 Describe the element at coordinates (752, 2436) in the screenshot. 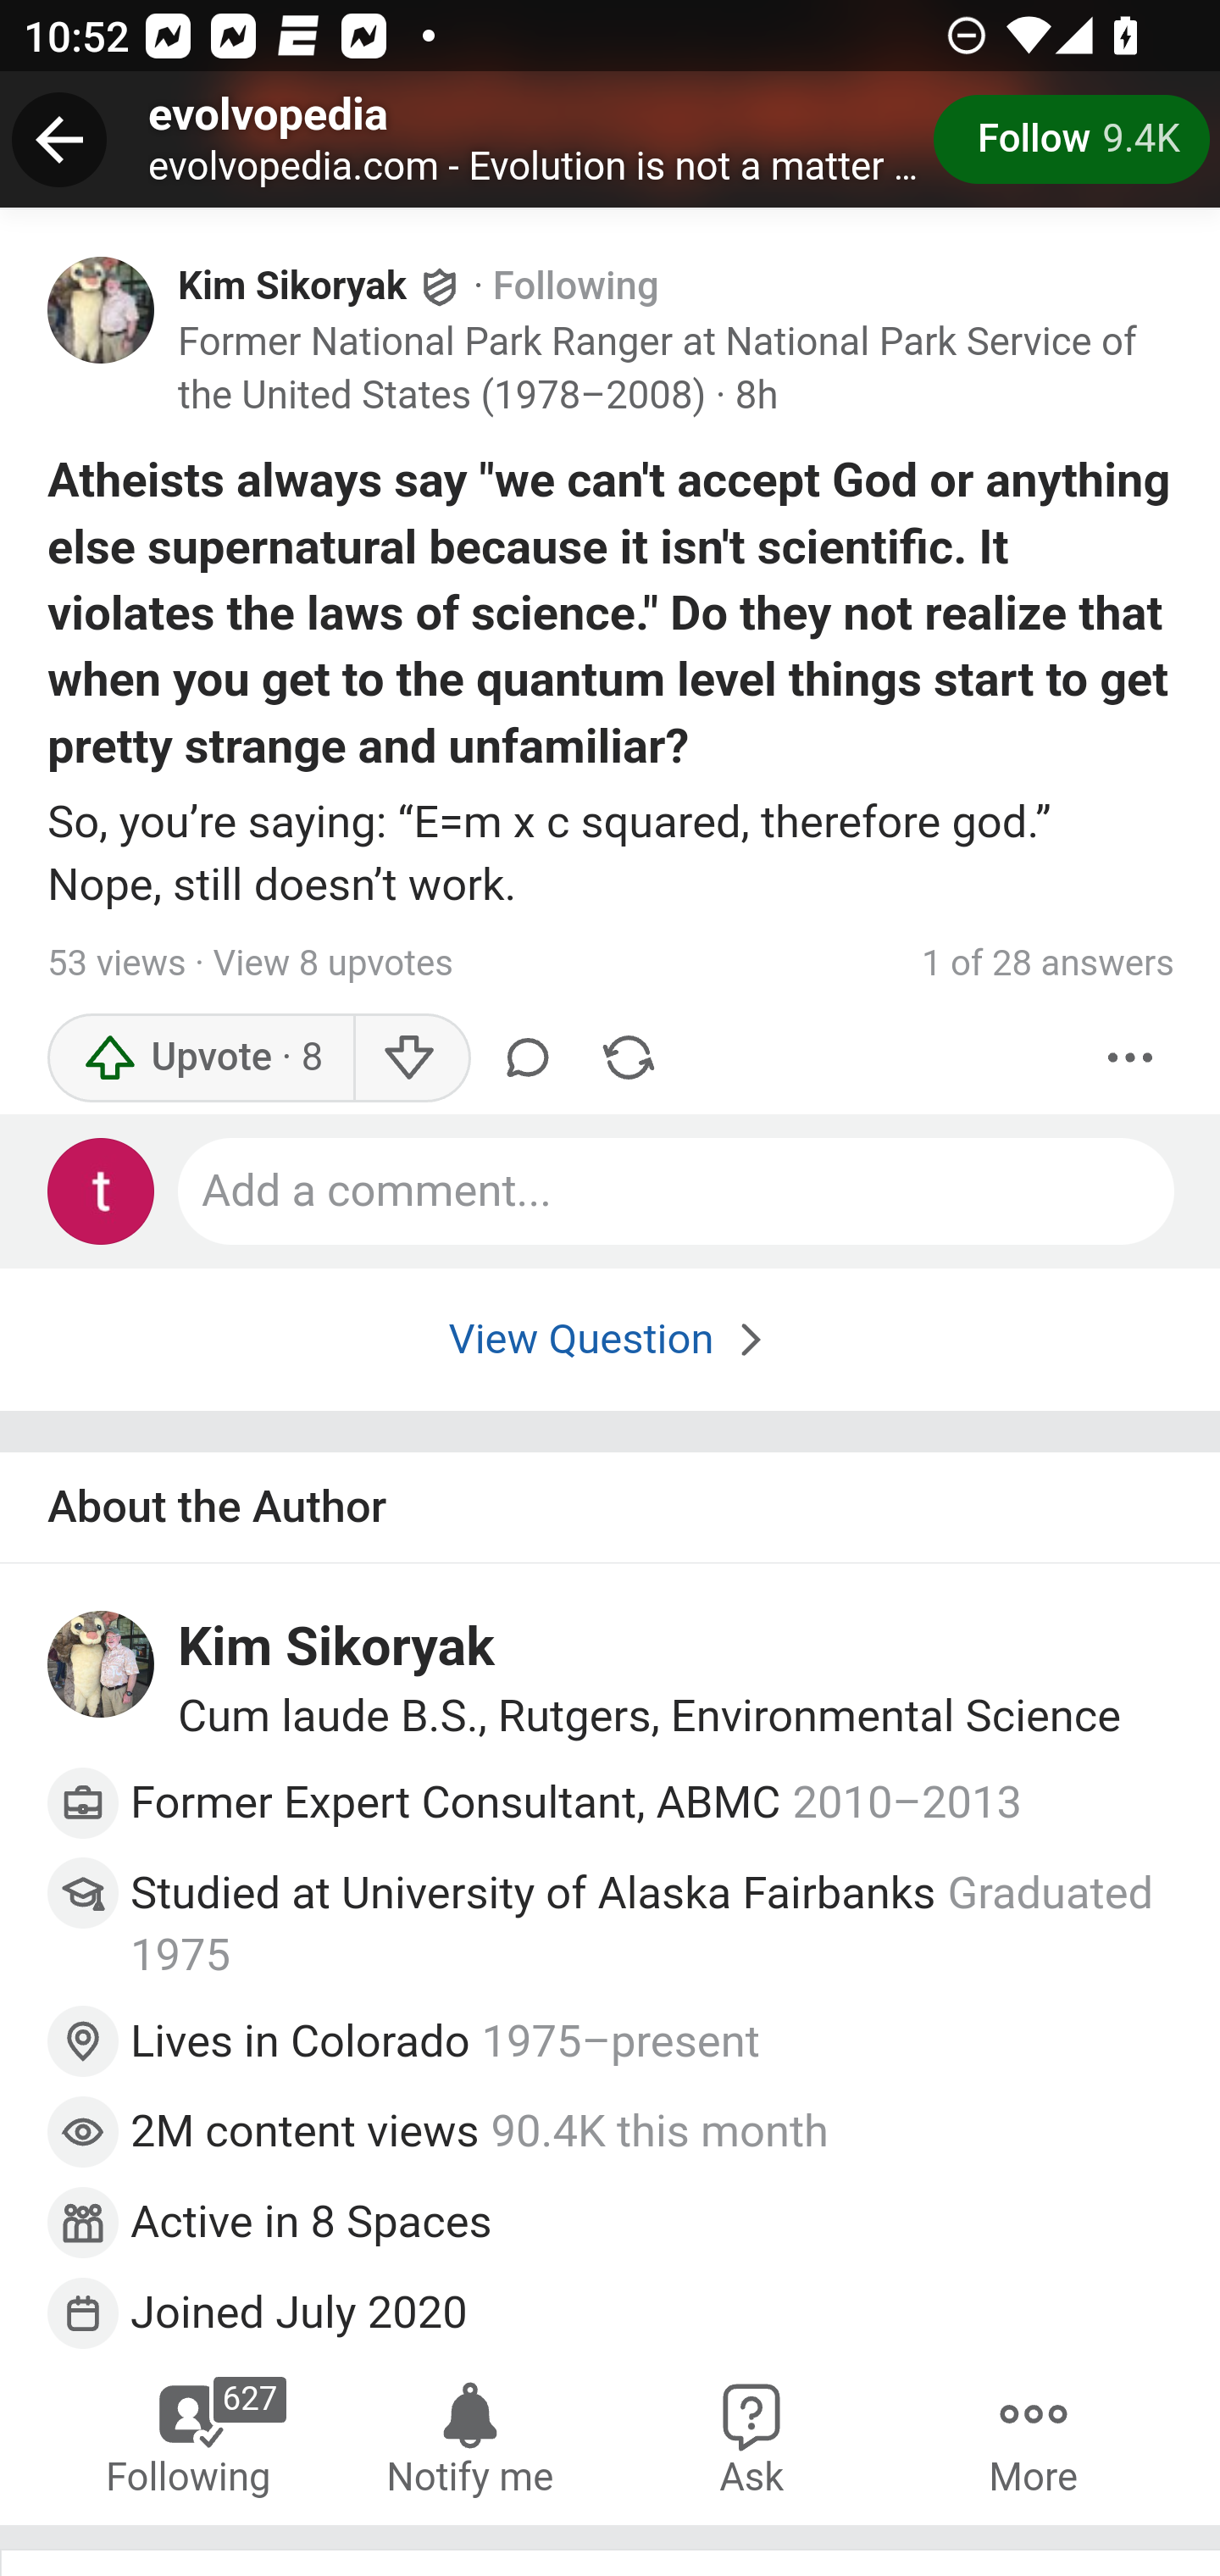

I see `Ask` at that location.